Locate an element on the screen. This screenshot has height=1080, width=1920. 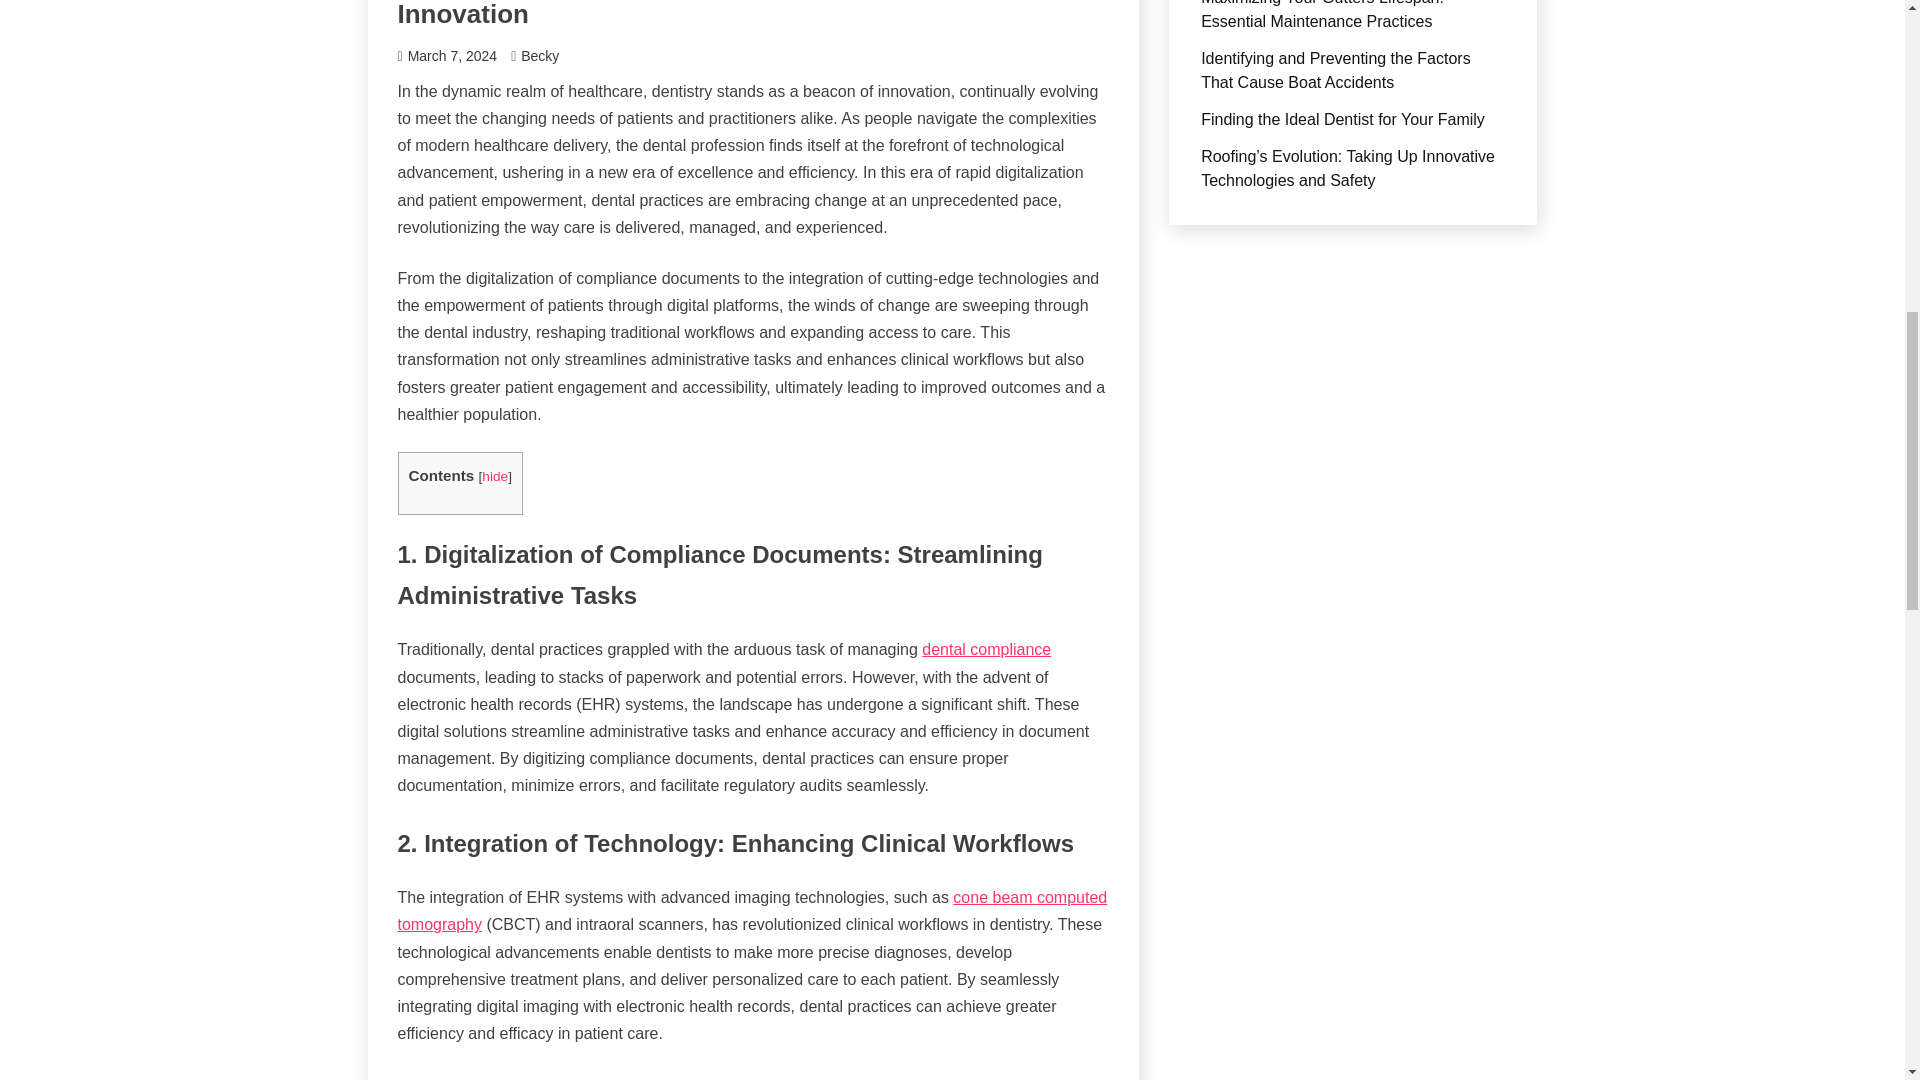
hide is located at coordinates (494, 476).